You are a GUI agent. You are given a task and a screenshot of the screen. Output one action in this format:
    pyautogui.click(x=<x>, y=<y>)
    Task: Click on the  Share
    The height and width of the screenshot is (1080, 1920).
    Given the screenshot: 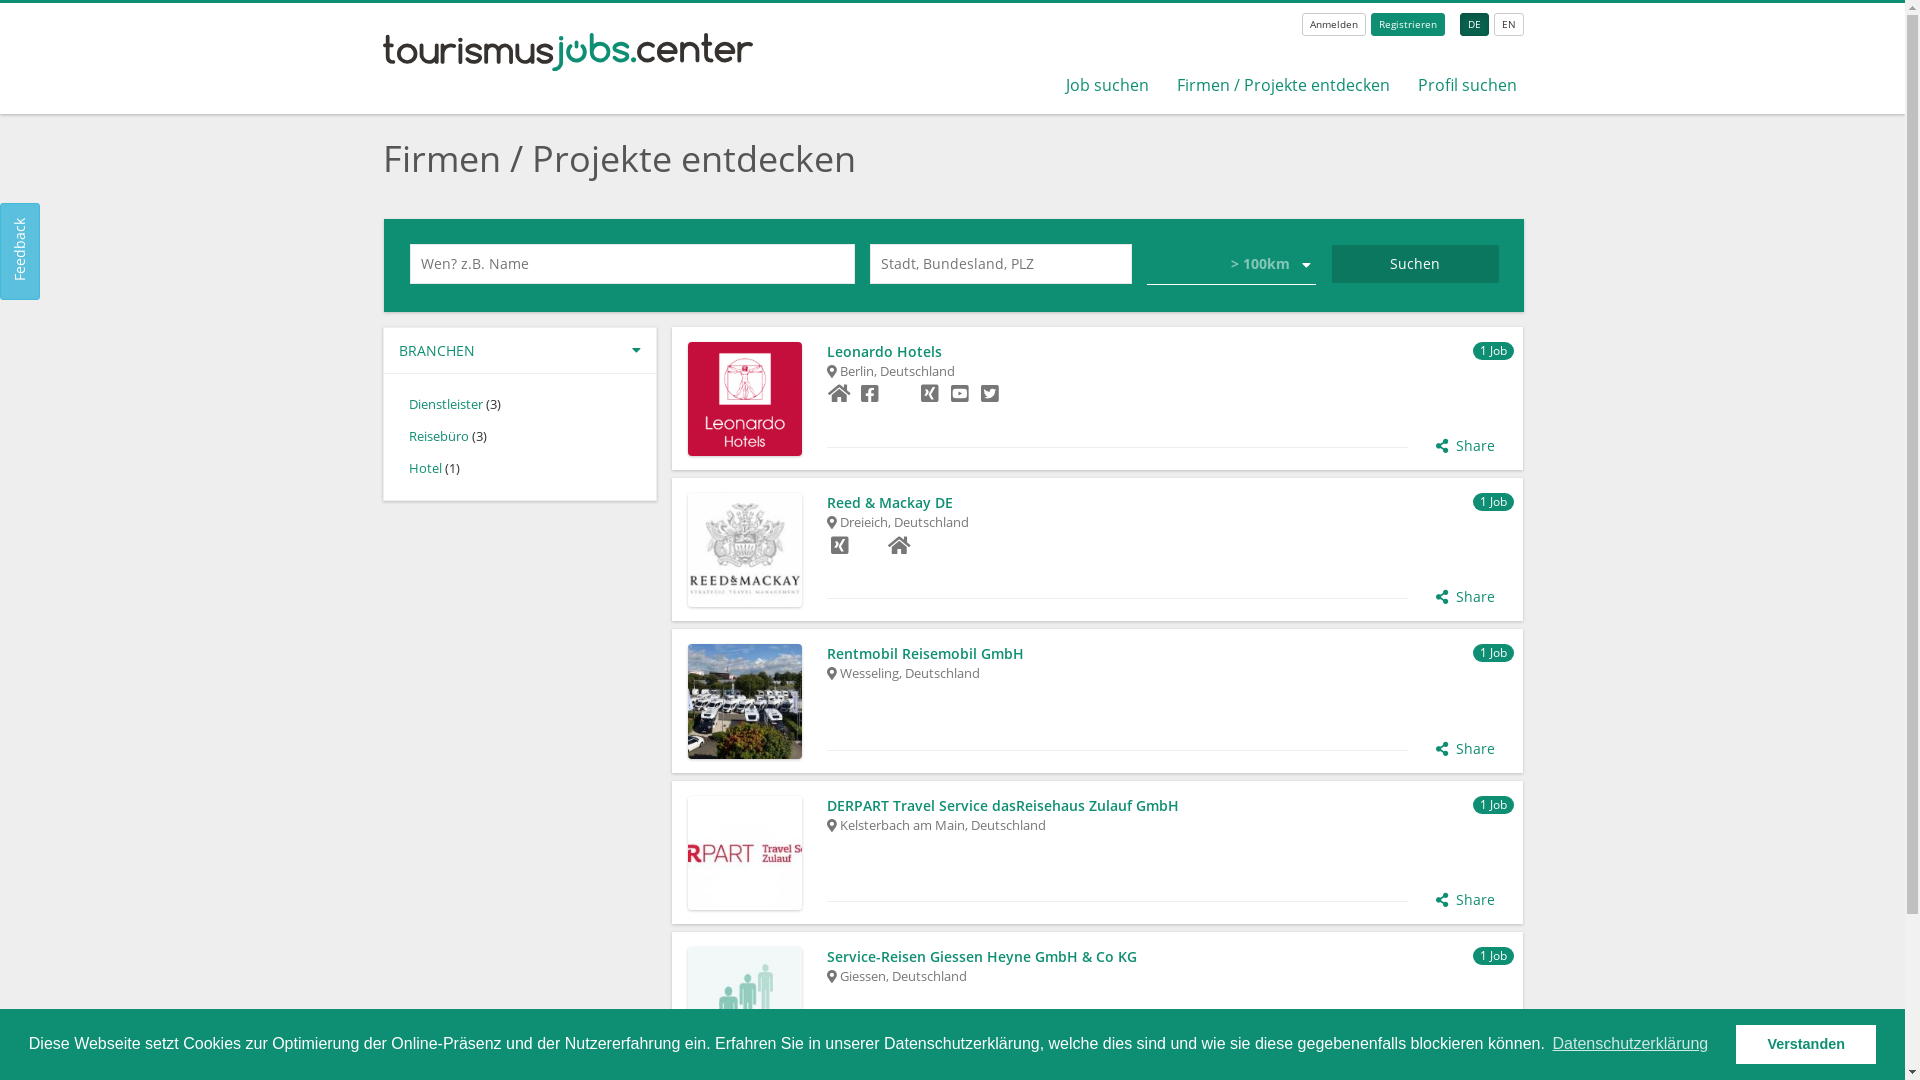 What is the action you would take?
    pyautogui.click(x=1466, y=1051)
    